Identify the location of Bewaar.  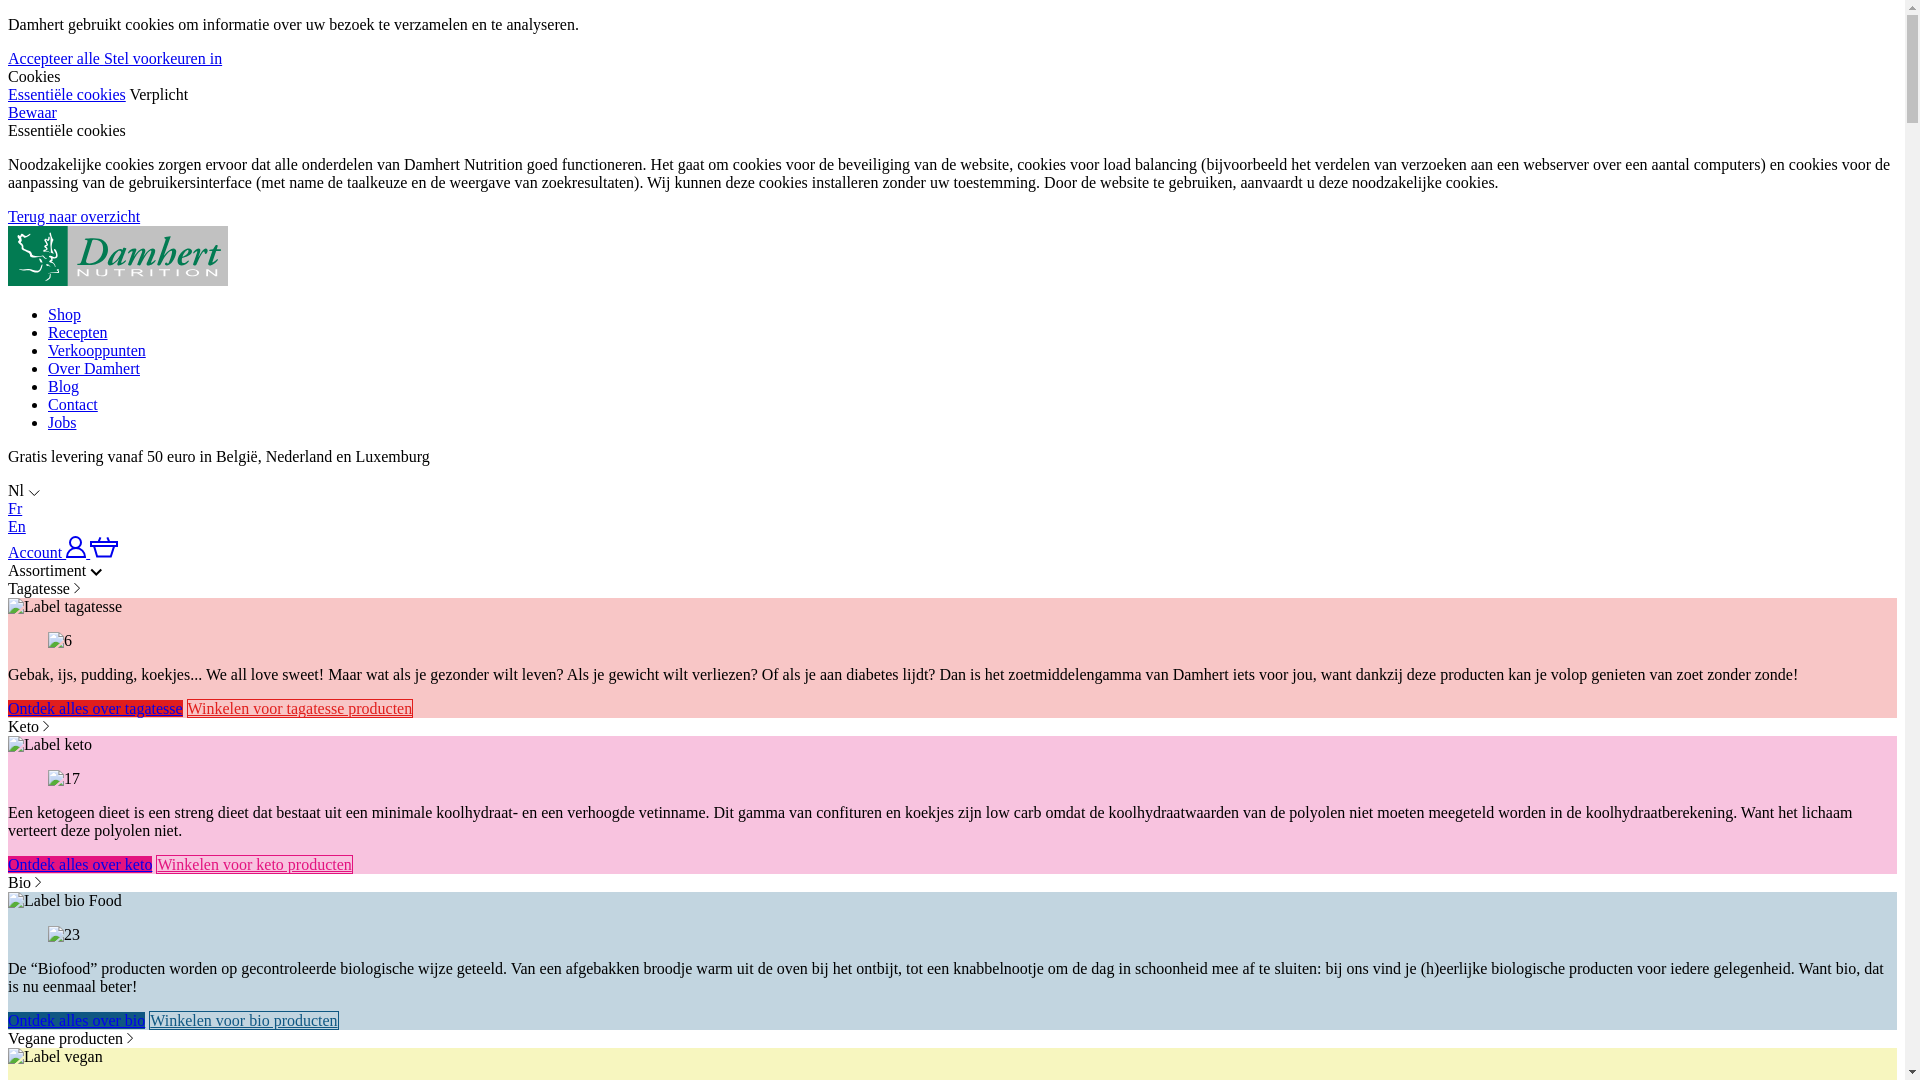
(32, 112).